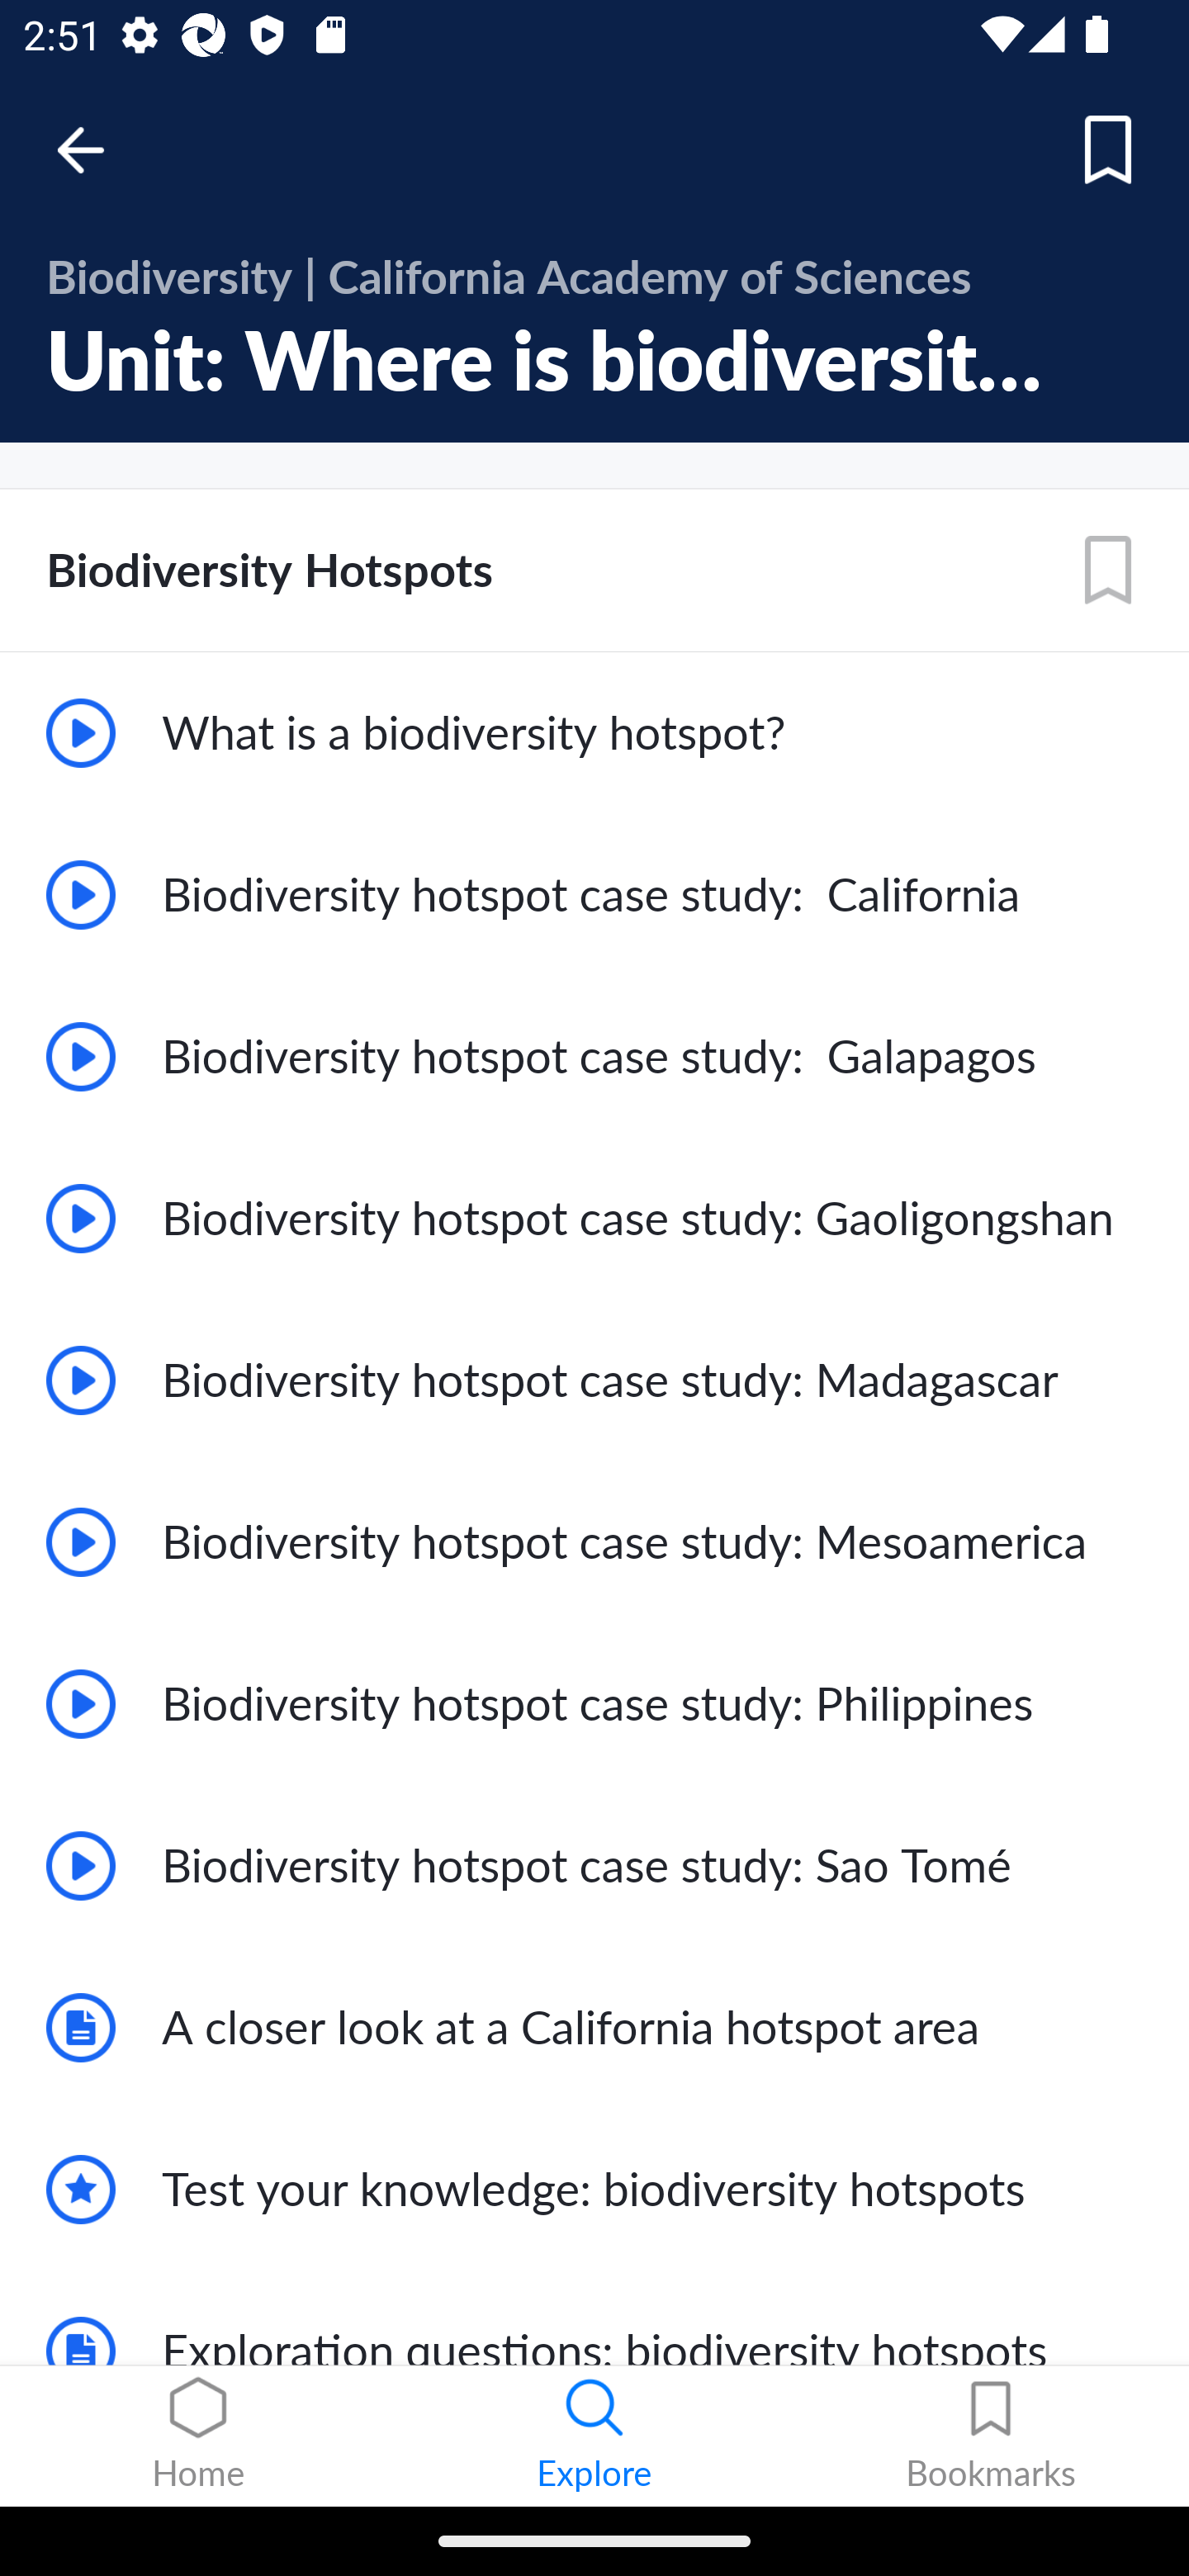 This screenshot has height=2576, width=1189. Describe the element at coordinates (198, 2436) in the screenshot. I see `Home` at that location.